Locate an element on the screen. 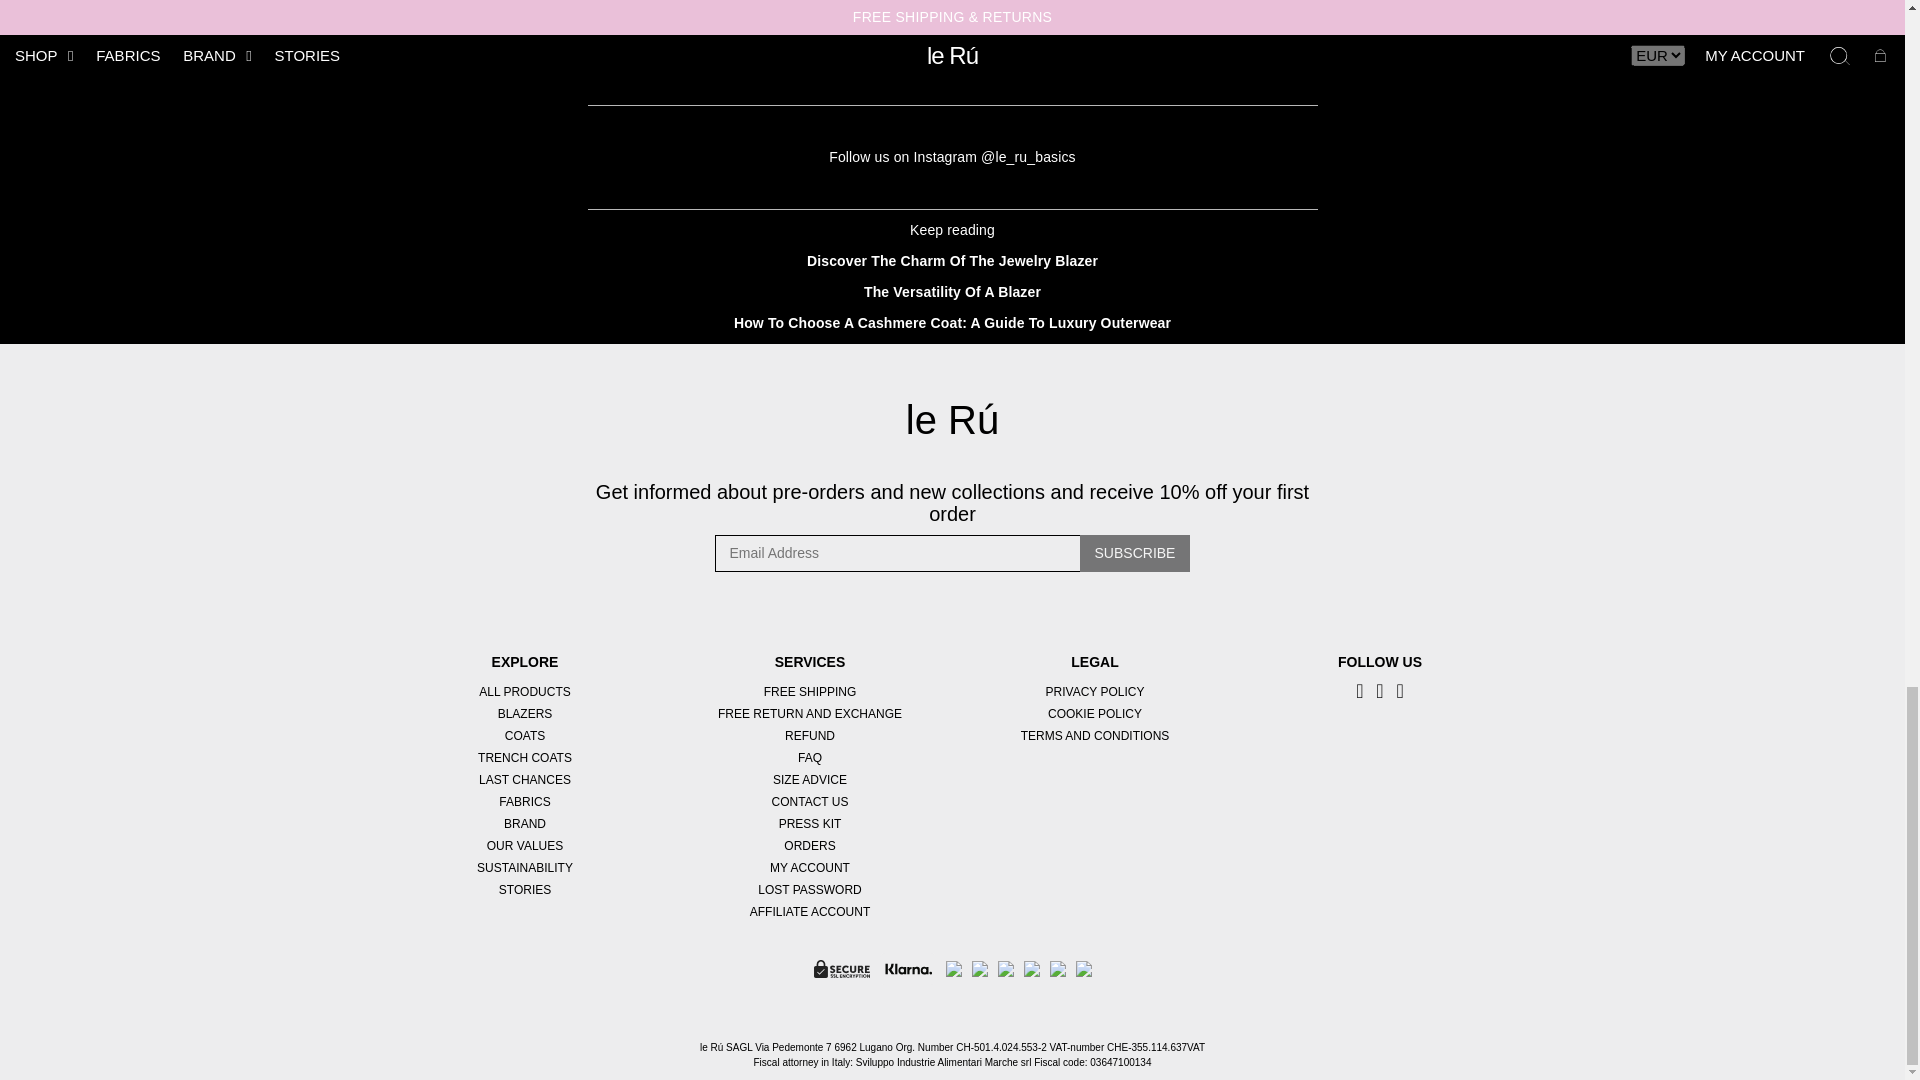 This screenshot has height=1080, width=1920. Subscribe is located at coordinates (1134, 553).